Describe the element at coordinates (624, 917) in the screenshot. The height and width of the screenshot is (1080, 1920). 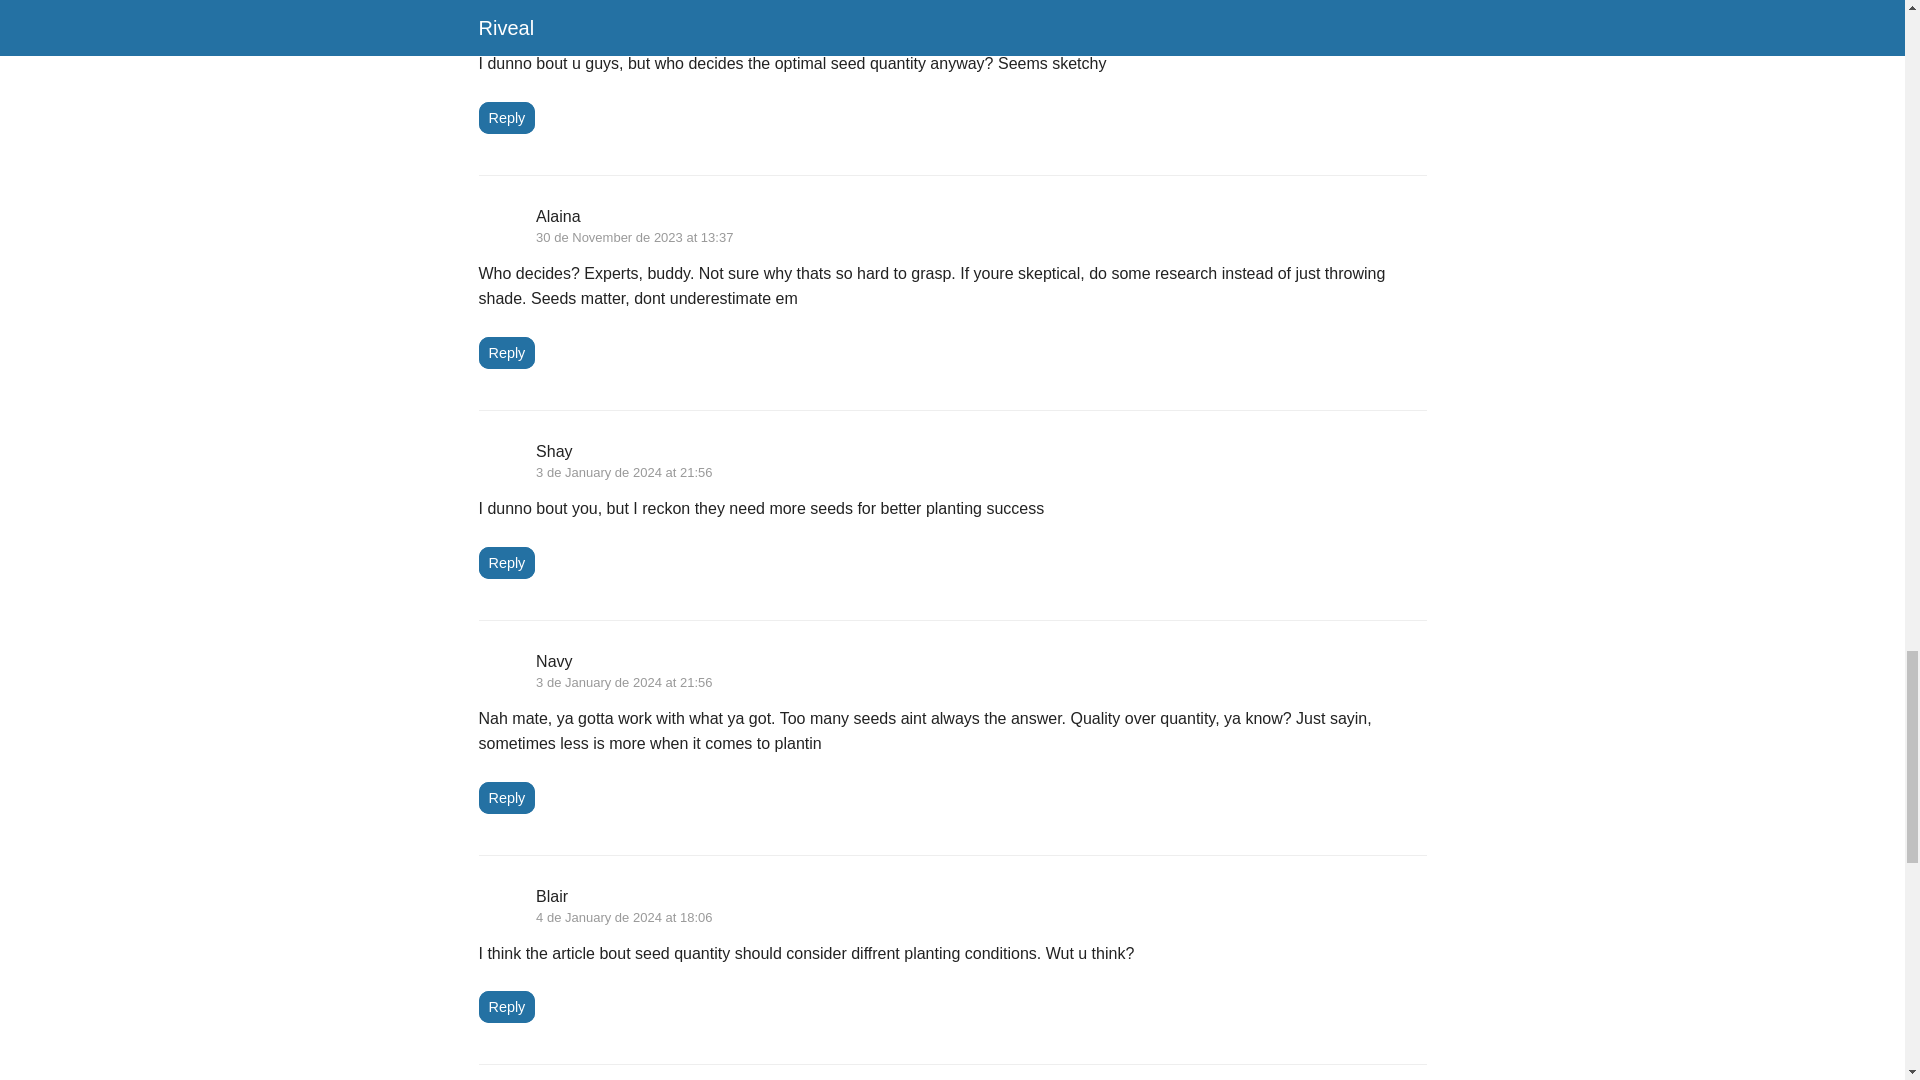
I see `4 de January de 2024 at 18:06` at that location.